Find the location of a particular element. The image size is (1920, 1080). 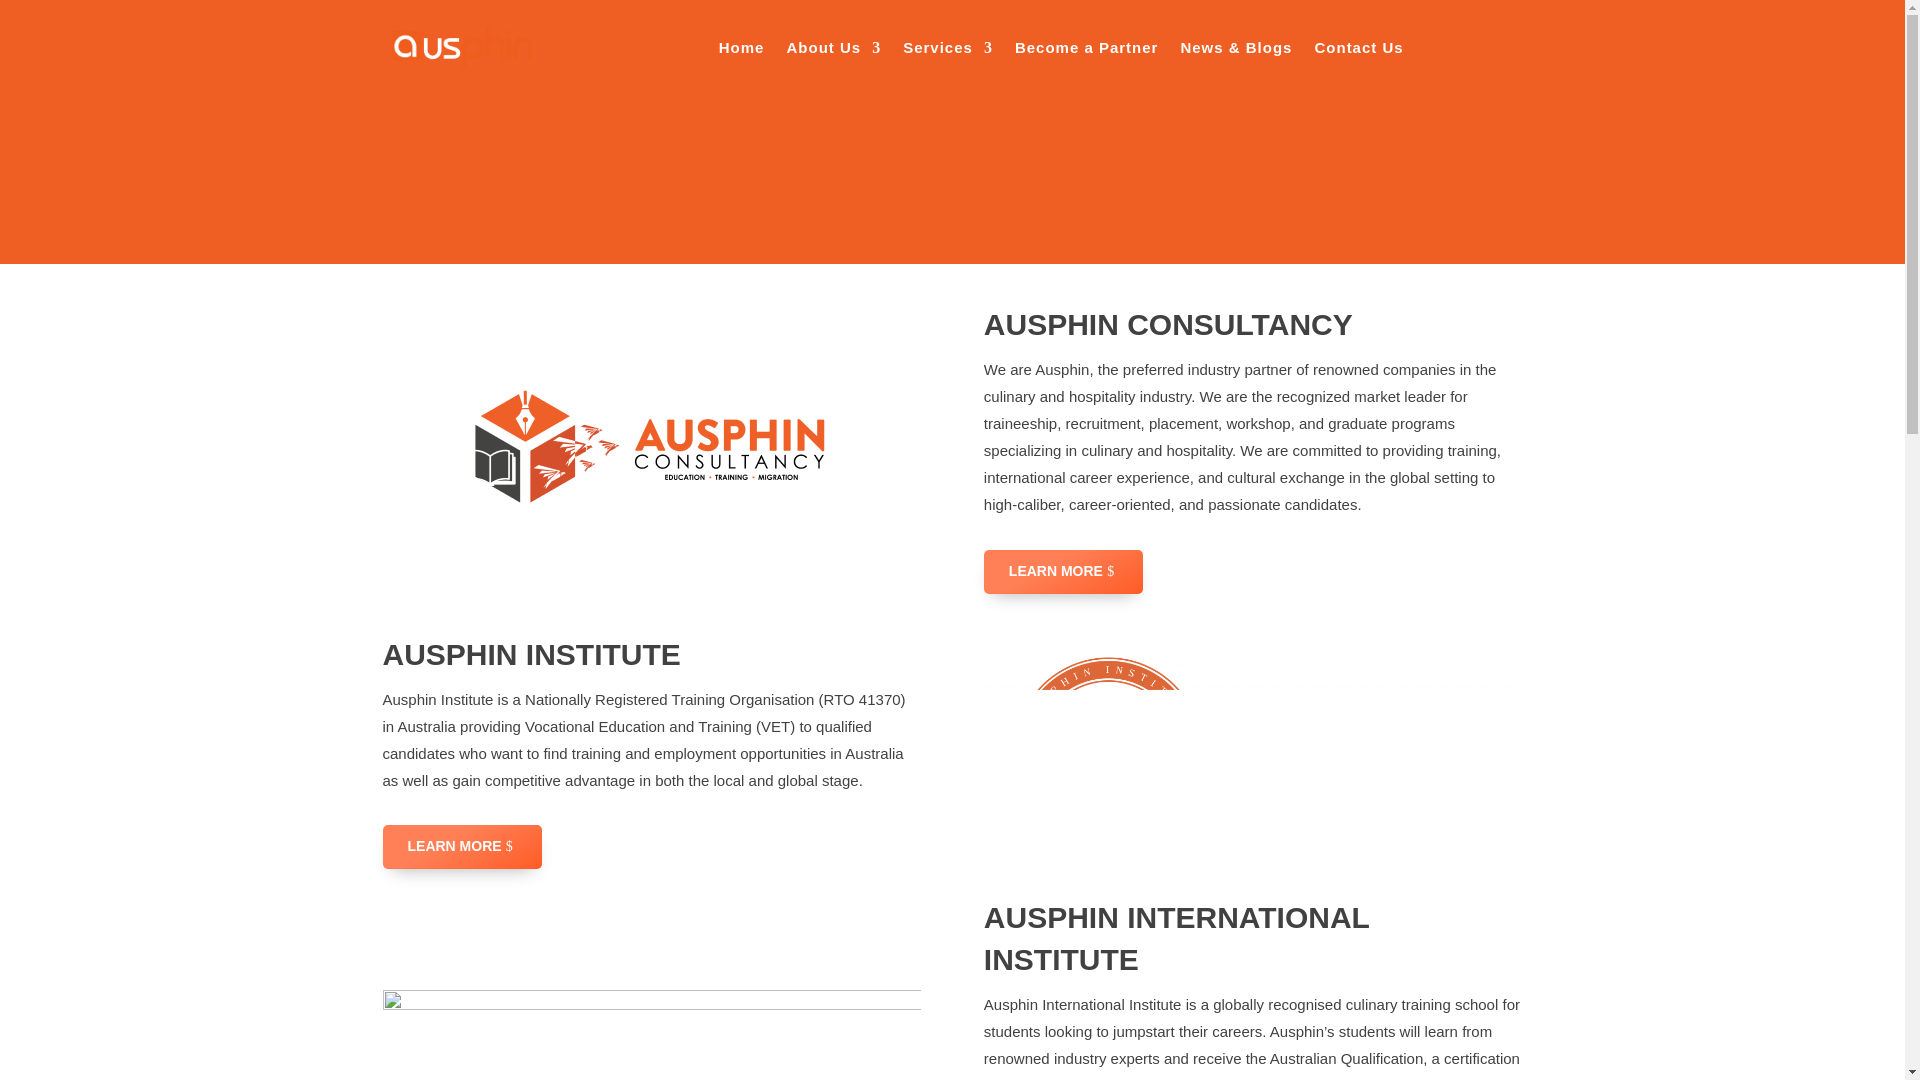

Ausphin-International-Institute-Australia-Logo is located at coordinates (652, 1035).